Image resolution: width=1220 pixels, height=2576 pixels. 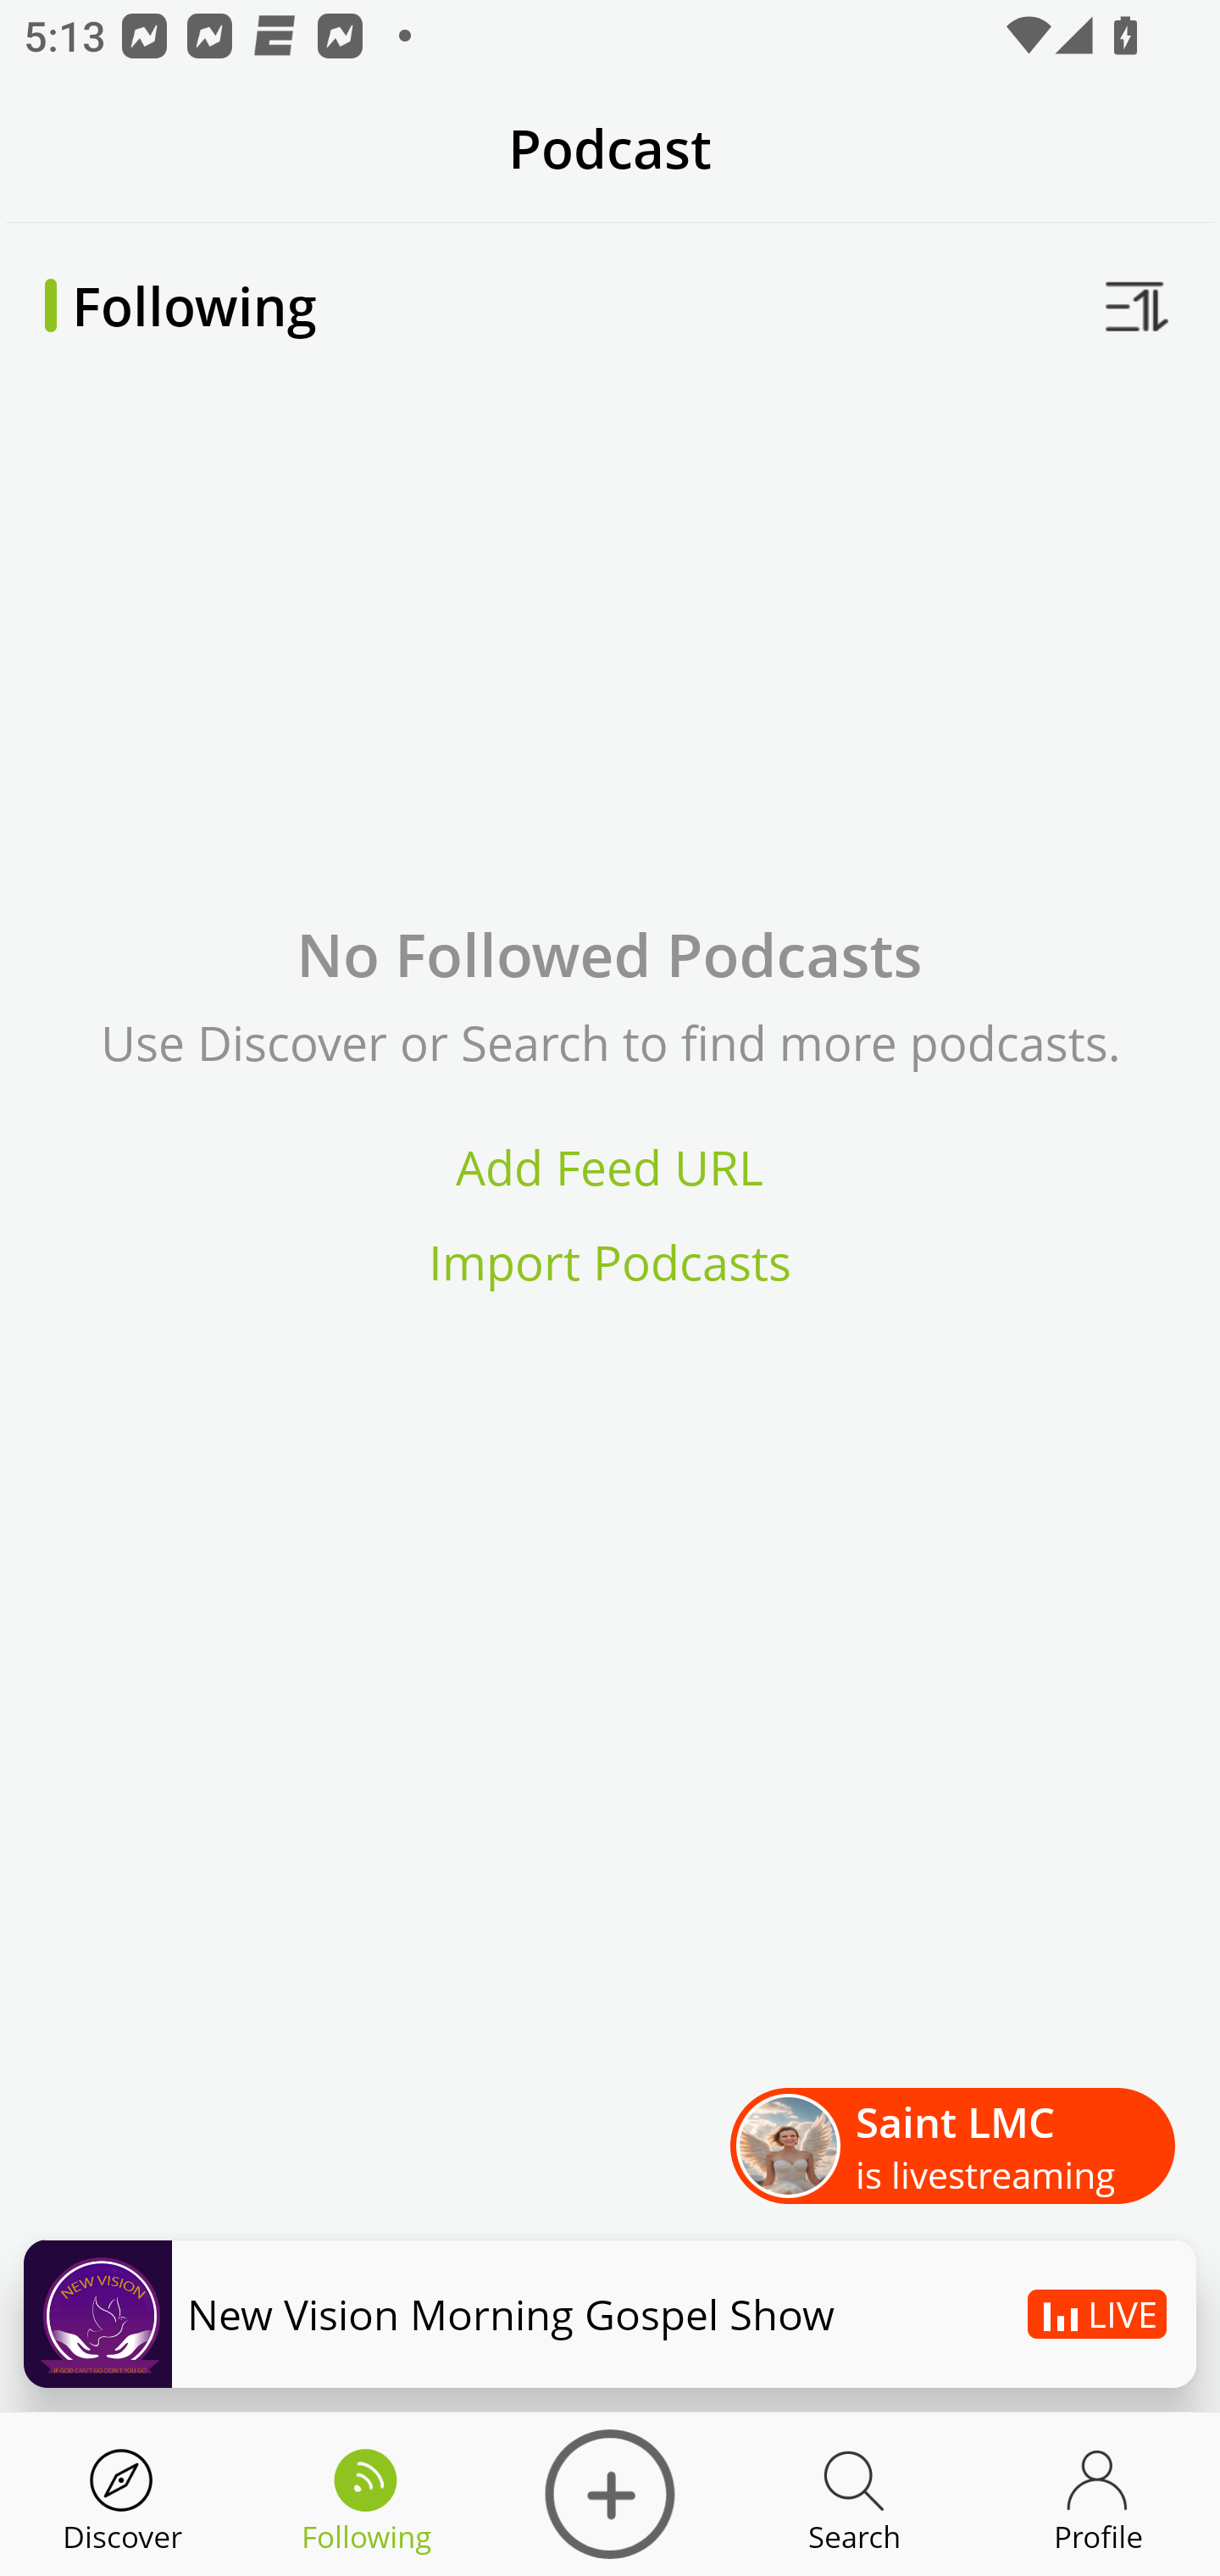 I want to click on Discover Search, so click(x=854, y=2495).